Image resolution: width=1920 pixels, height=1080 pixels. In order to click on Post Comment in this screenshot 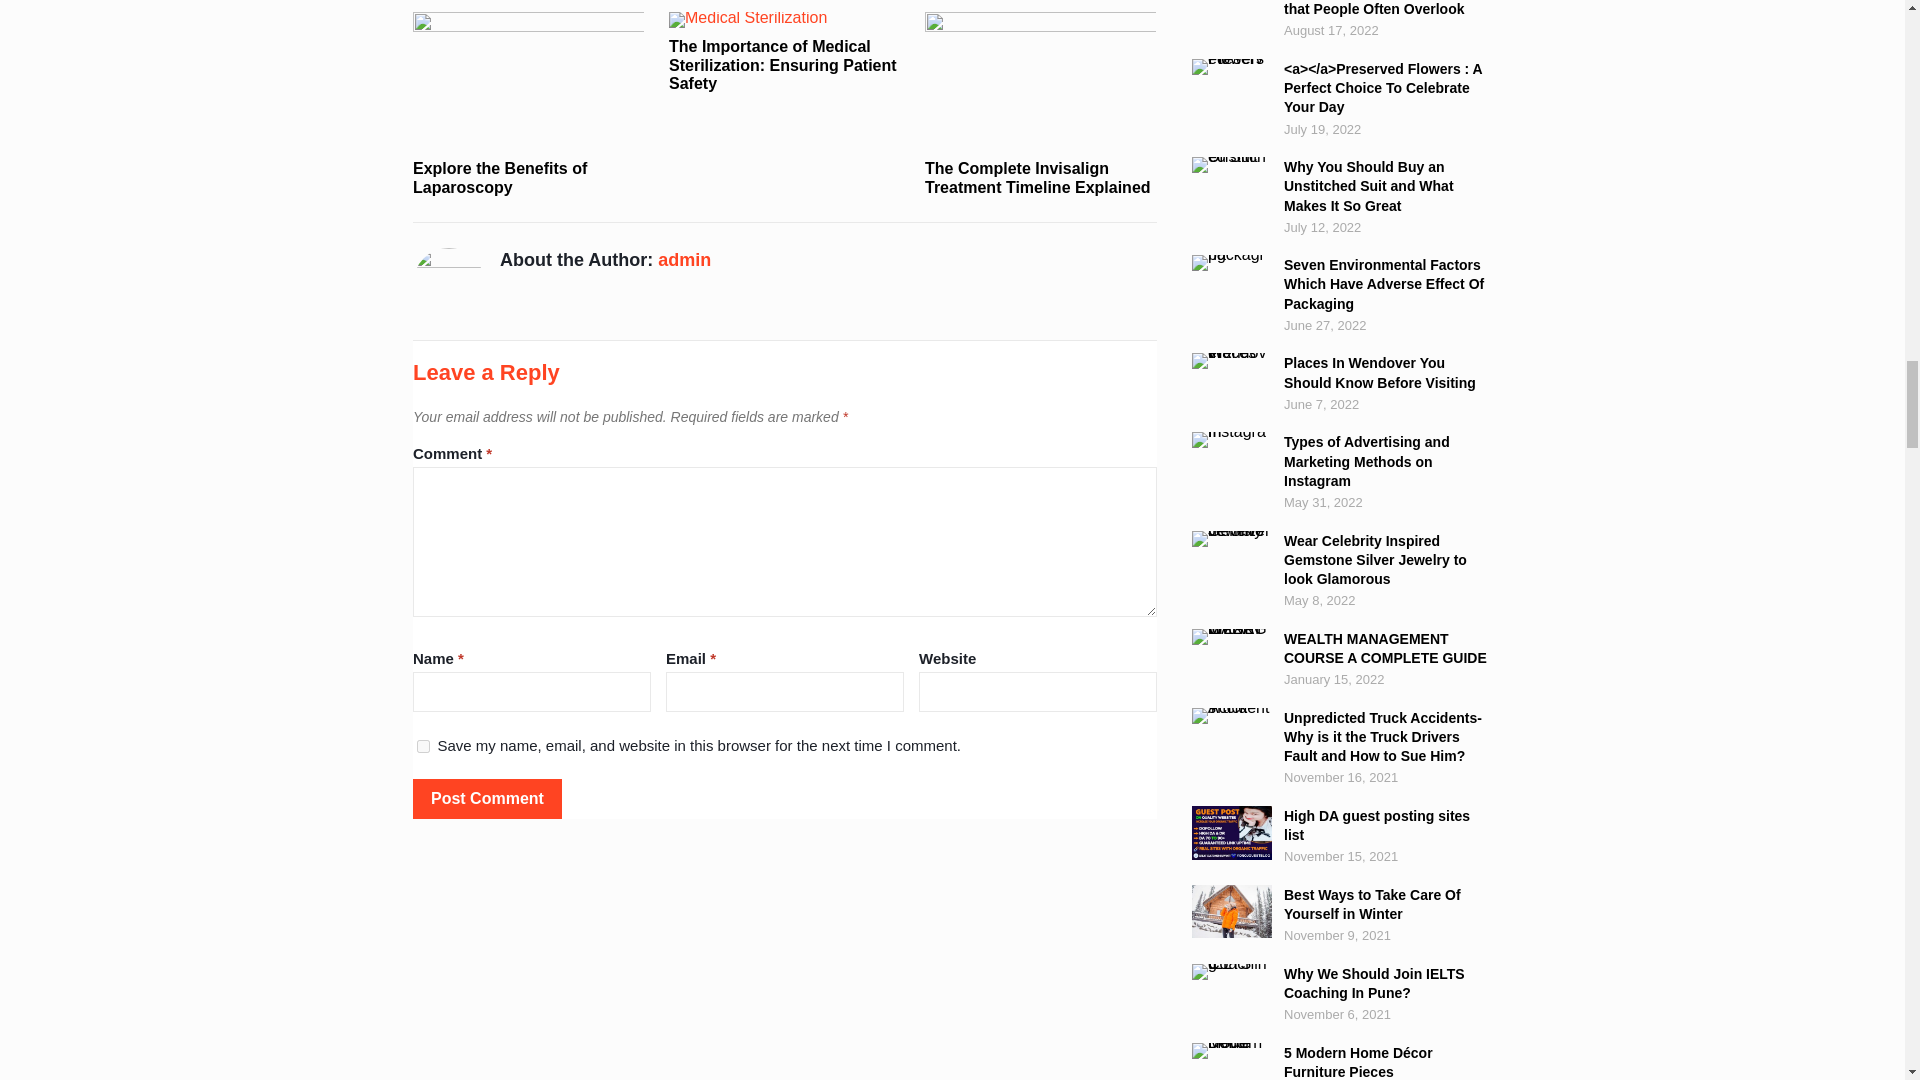, I will do `click(487, 798)`.